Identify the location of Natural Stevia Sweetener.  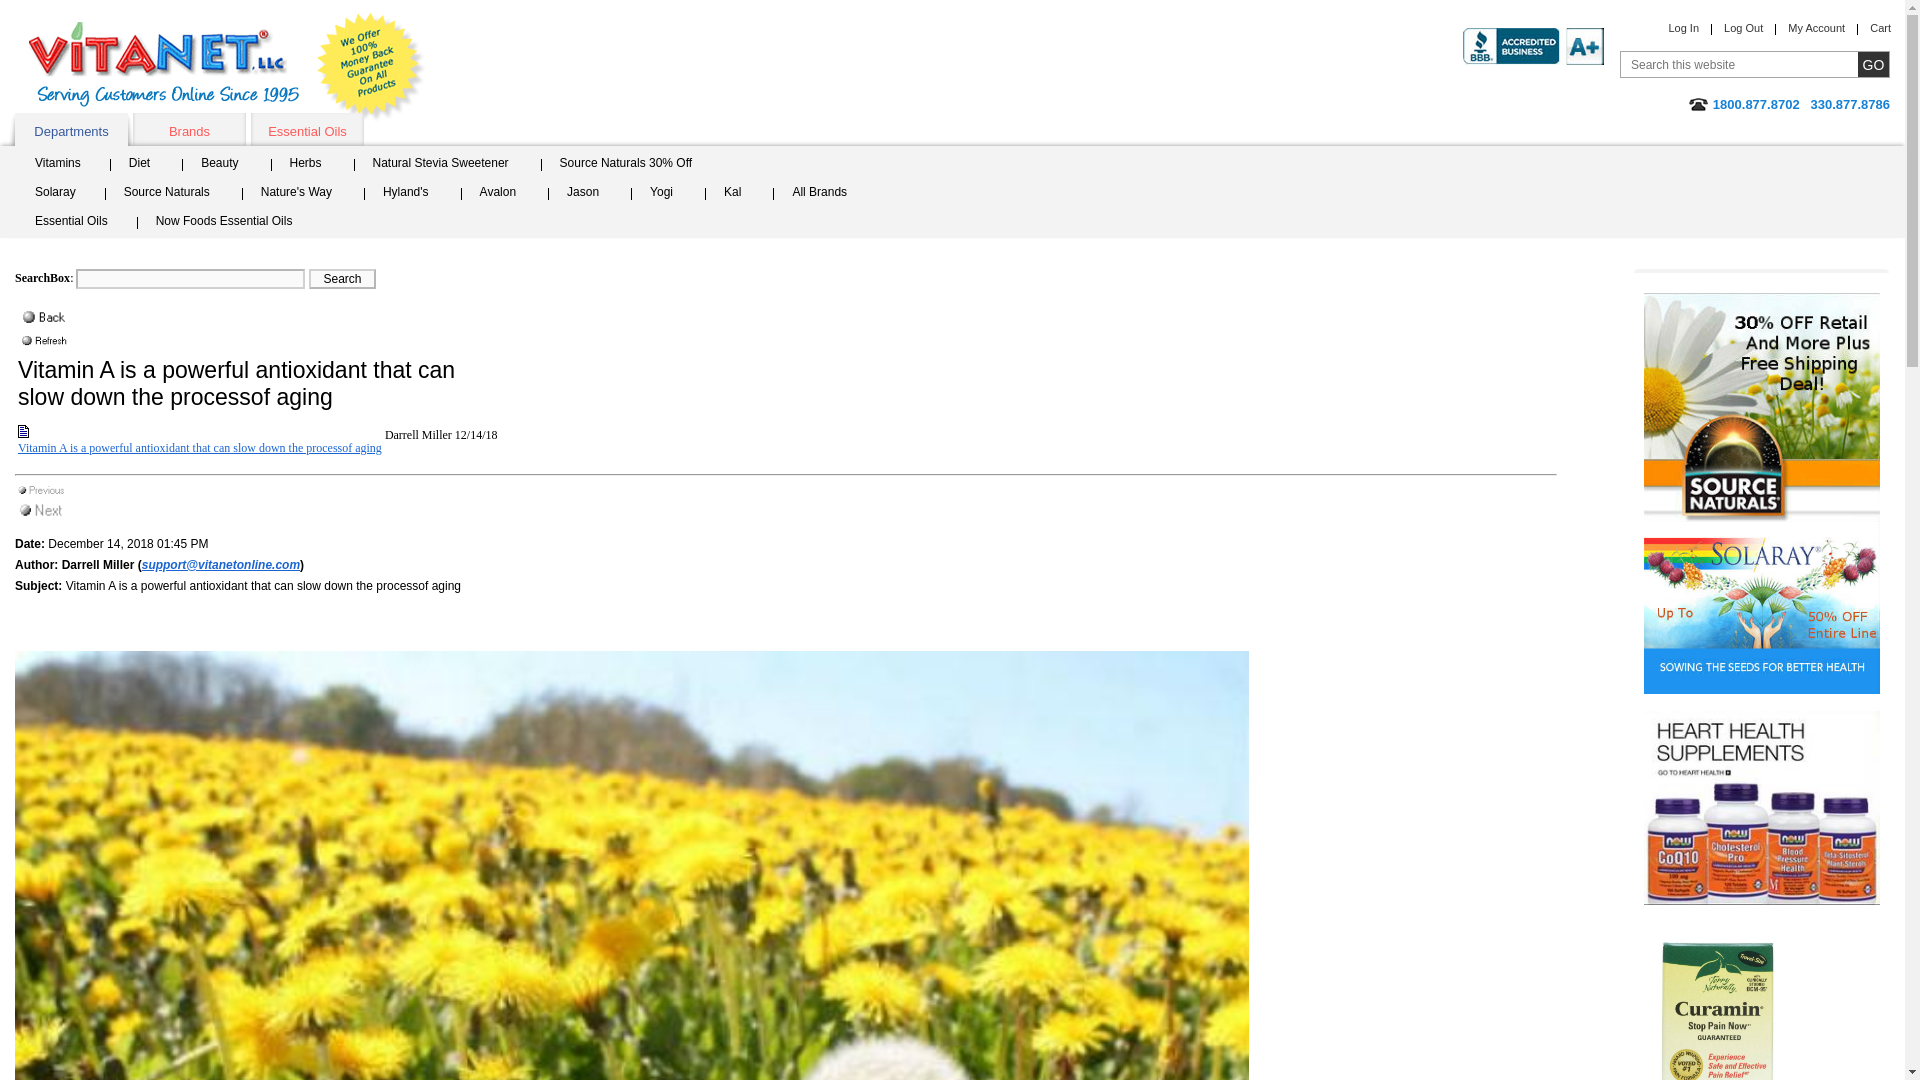
(447, 166).